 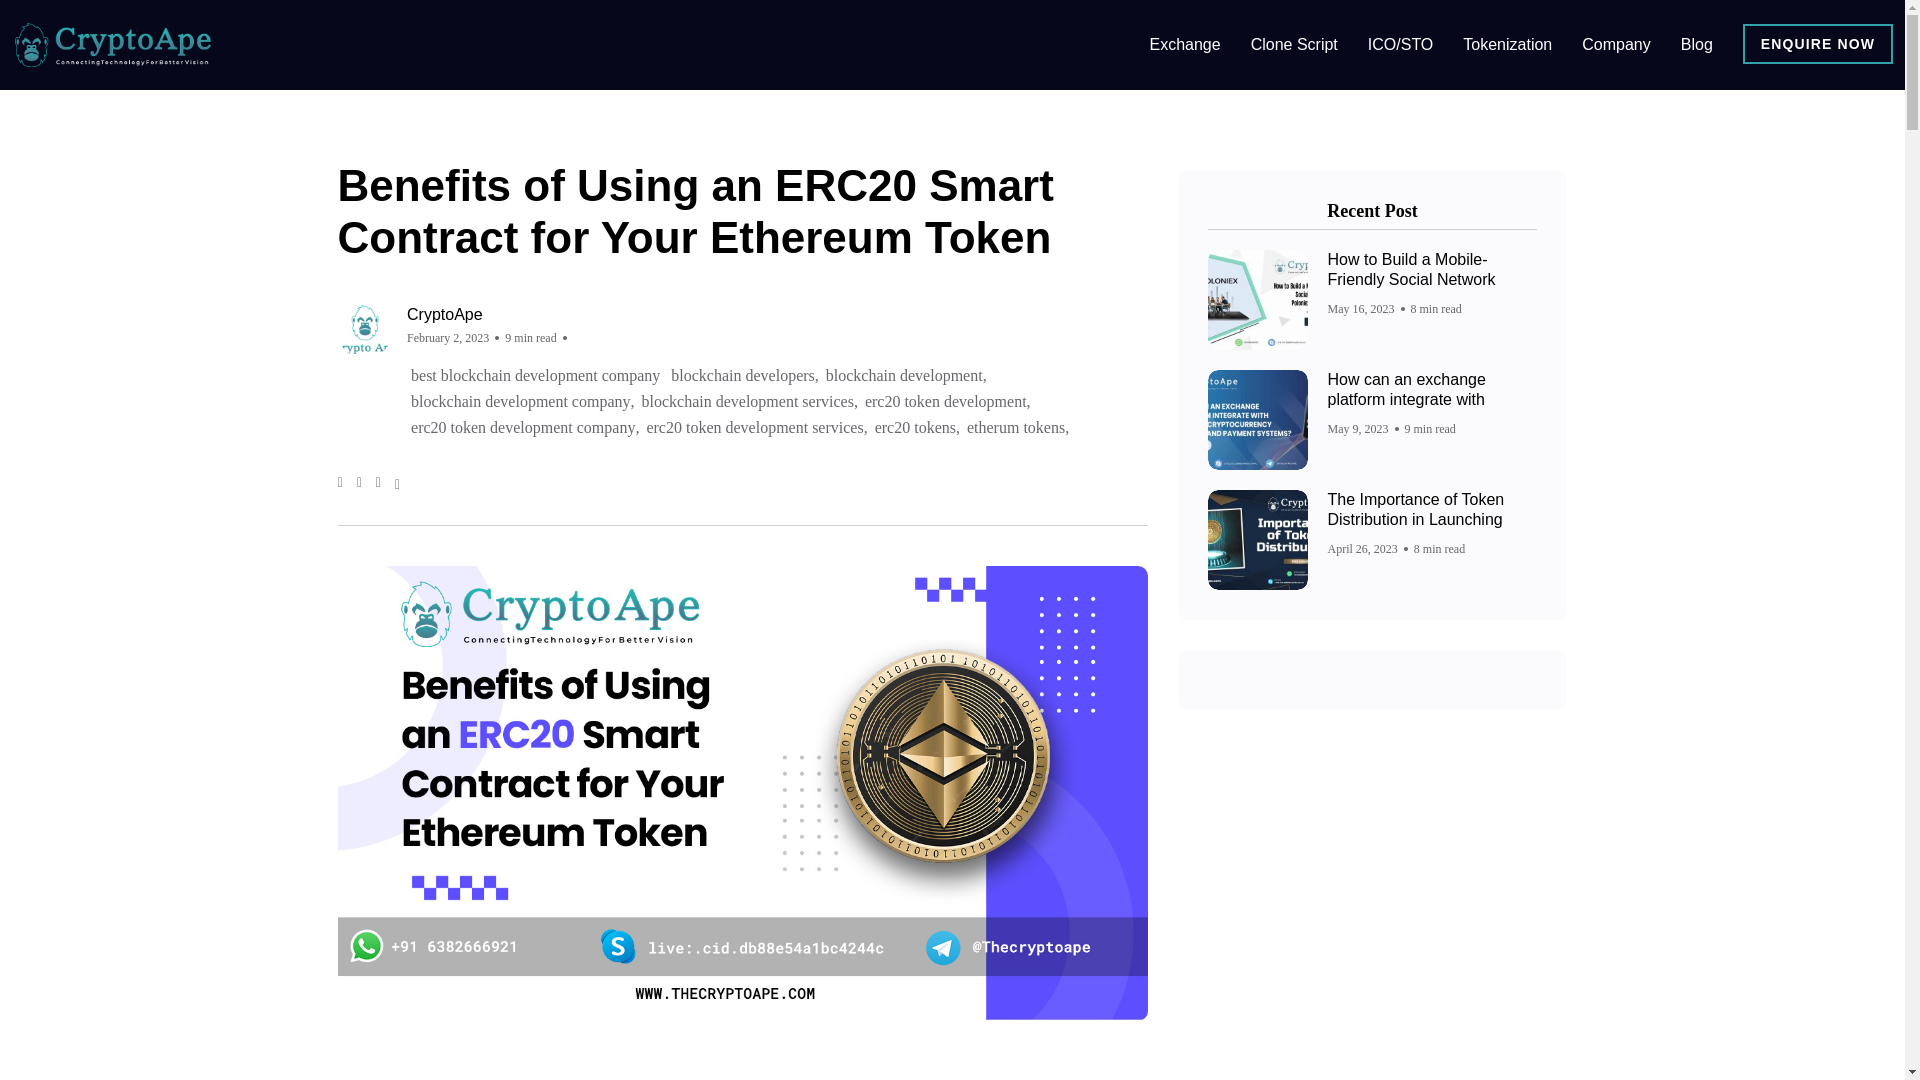 What do you see at coordinates (1294, 45) in the screenshot?
I see `Clone Script` at bounding box center [1294, 45].